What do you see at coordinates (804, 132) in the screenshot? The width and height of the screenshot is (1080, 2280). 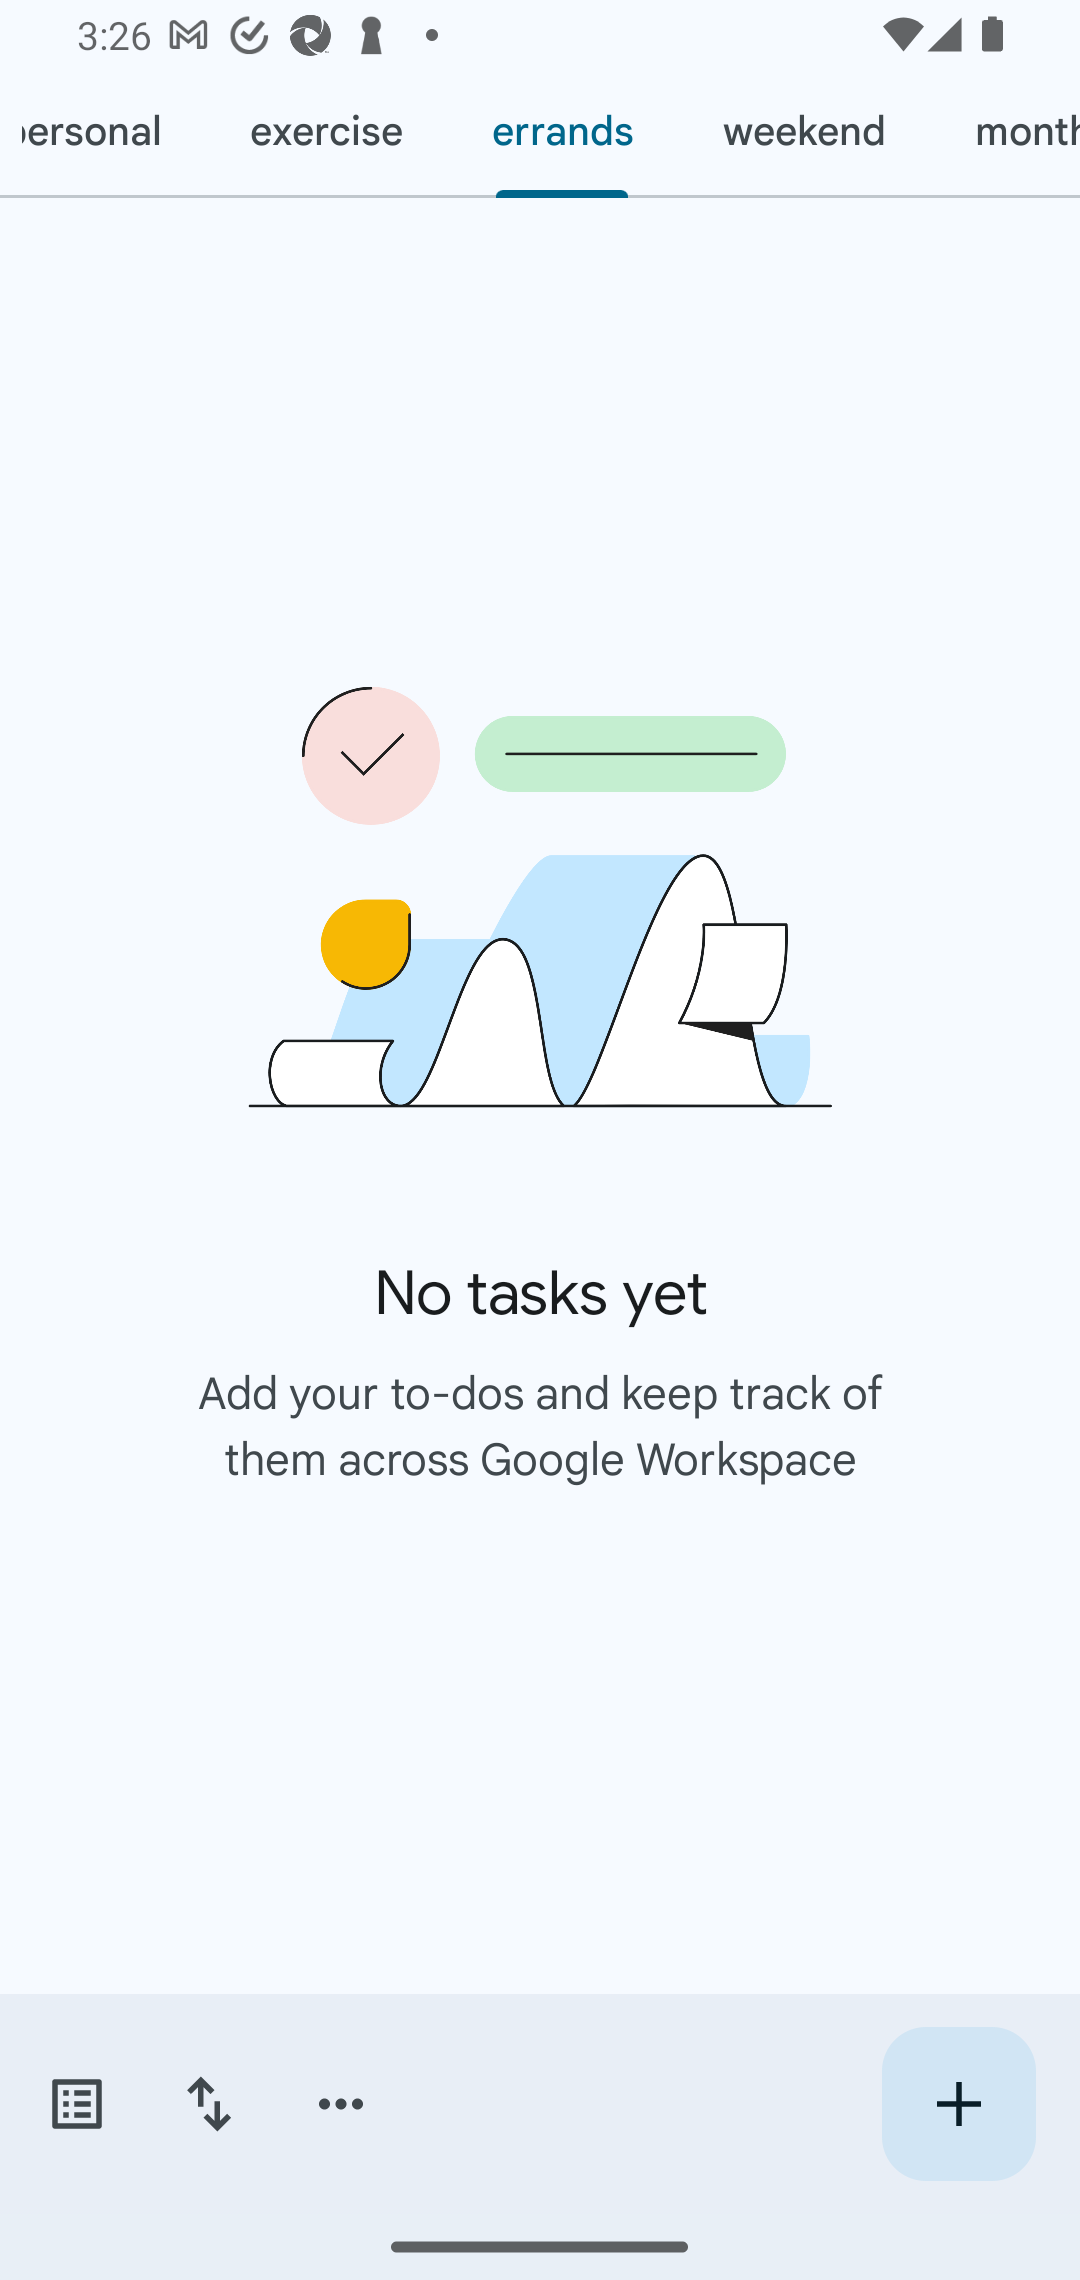 I see `weekend` at bounding box center [804, 132].